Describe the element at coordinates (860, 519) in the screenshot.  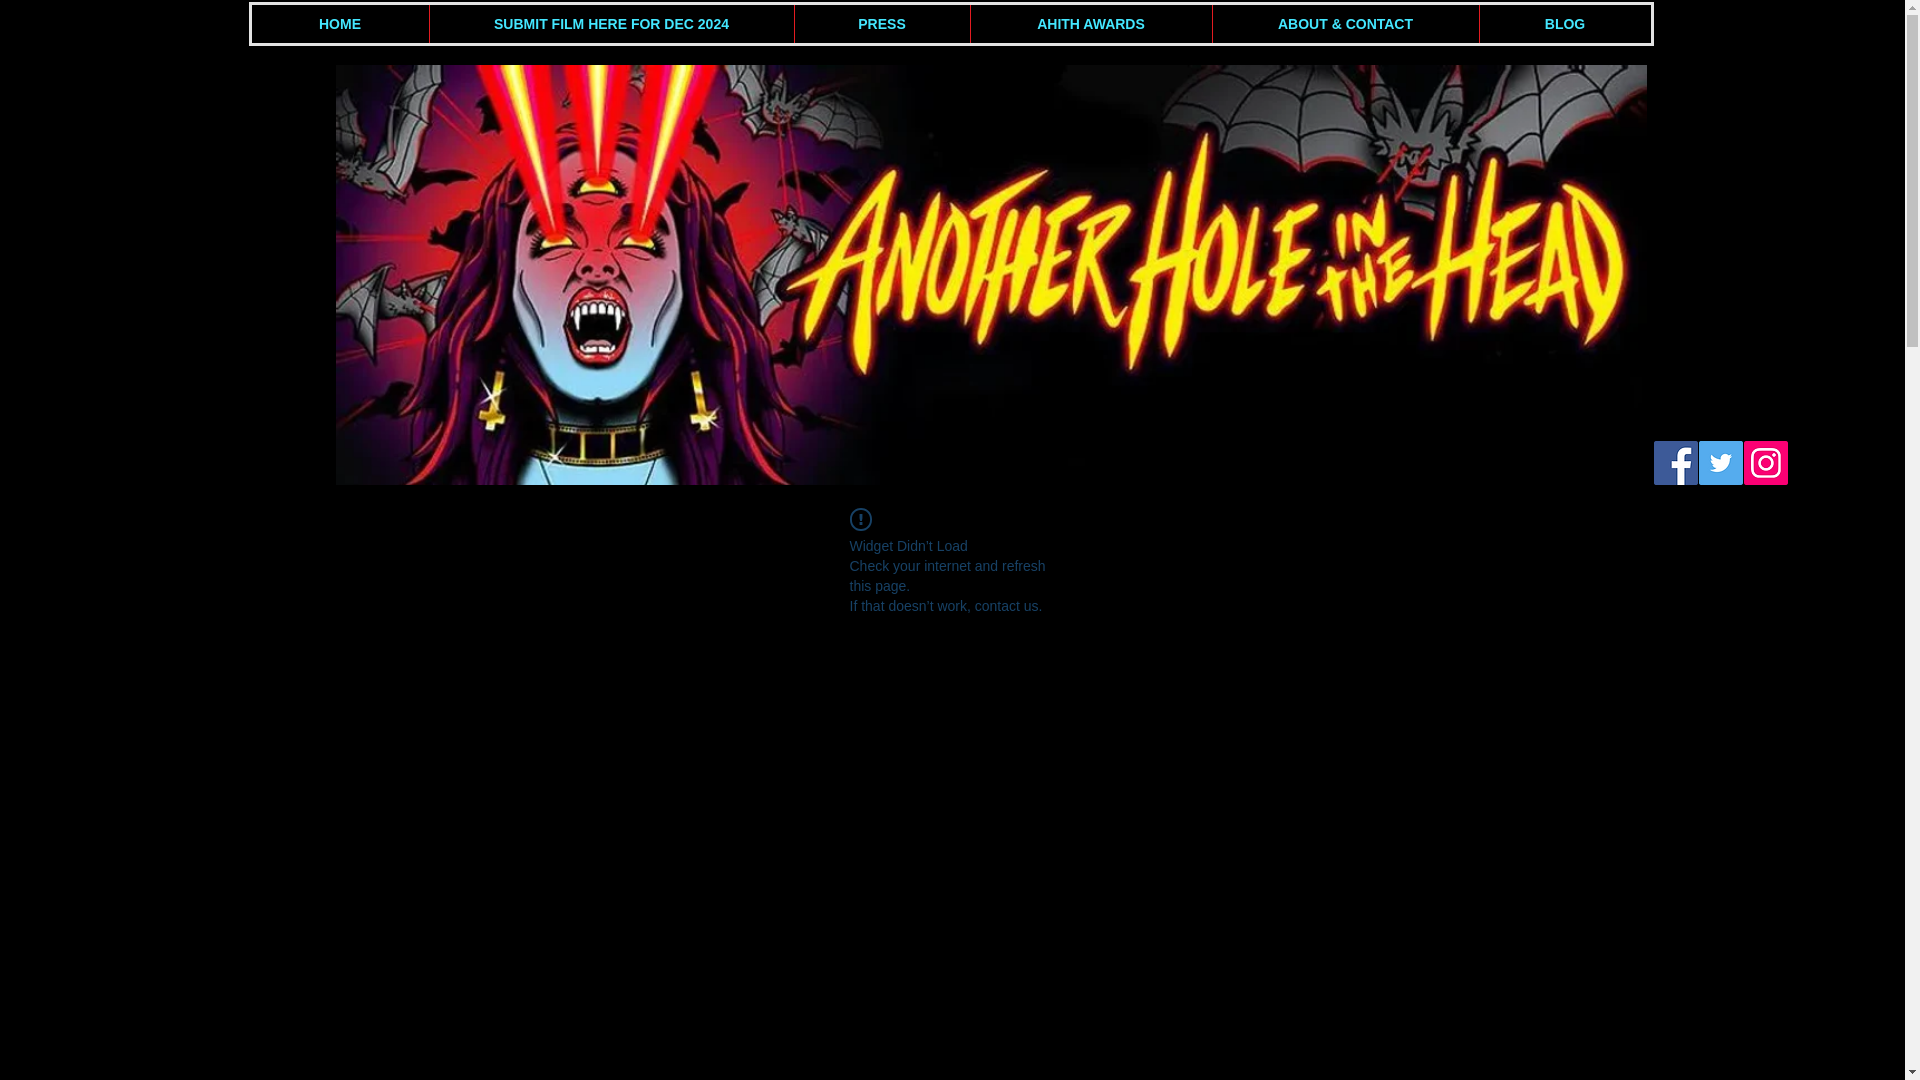
I see `!` at that location.